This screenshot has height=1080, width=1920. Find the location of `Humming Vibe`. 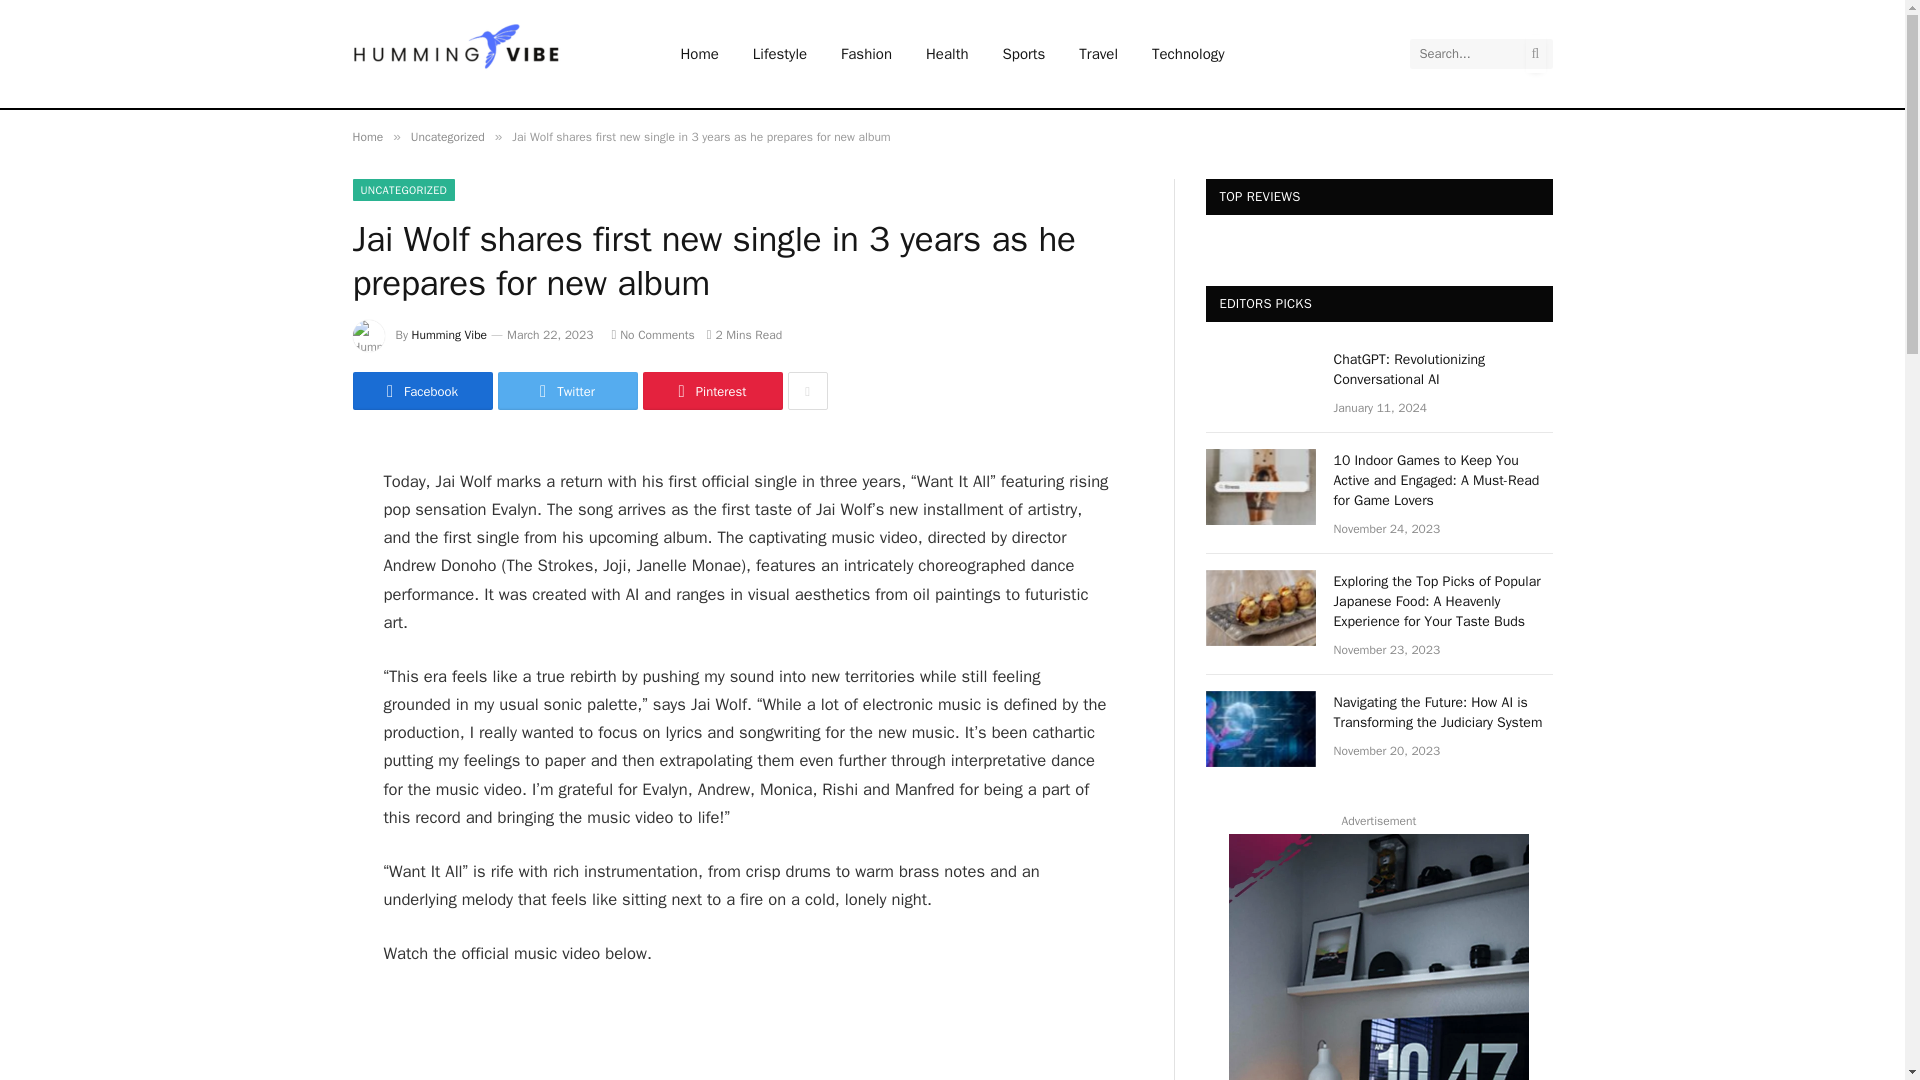

Humming Vibe is located at coordinates (450, 335).